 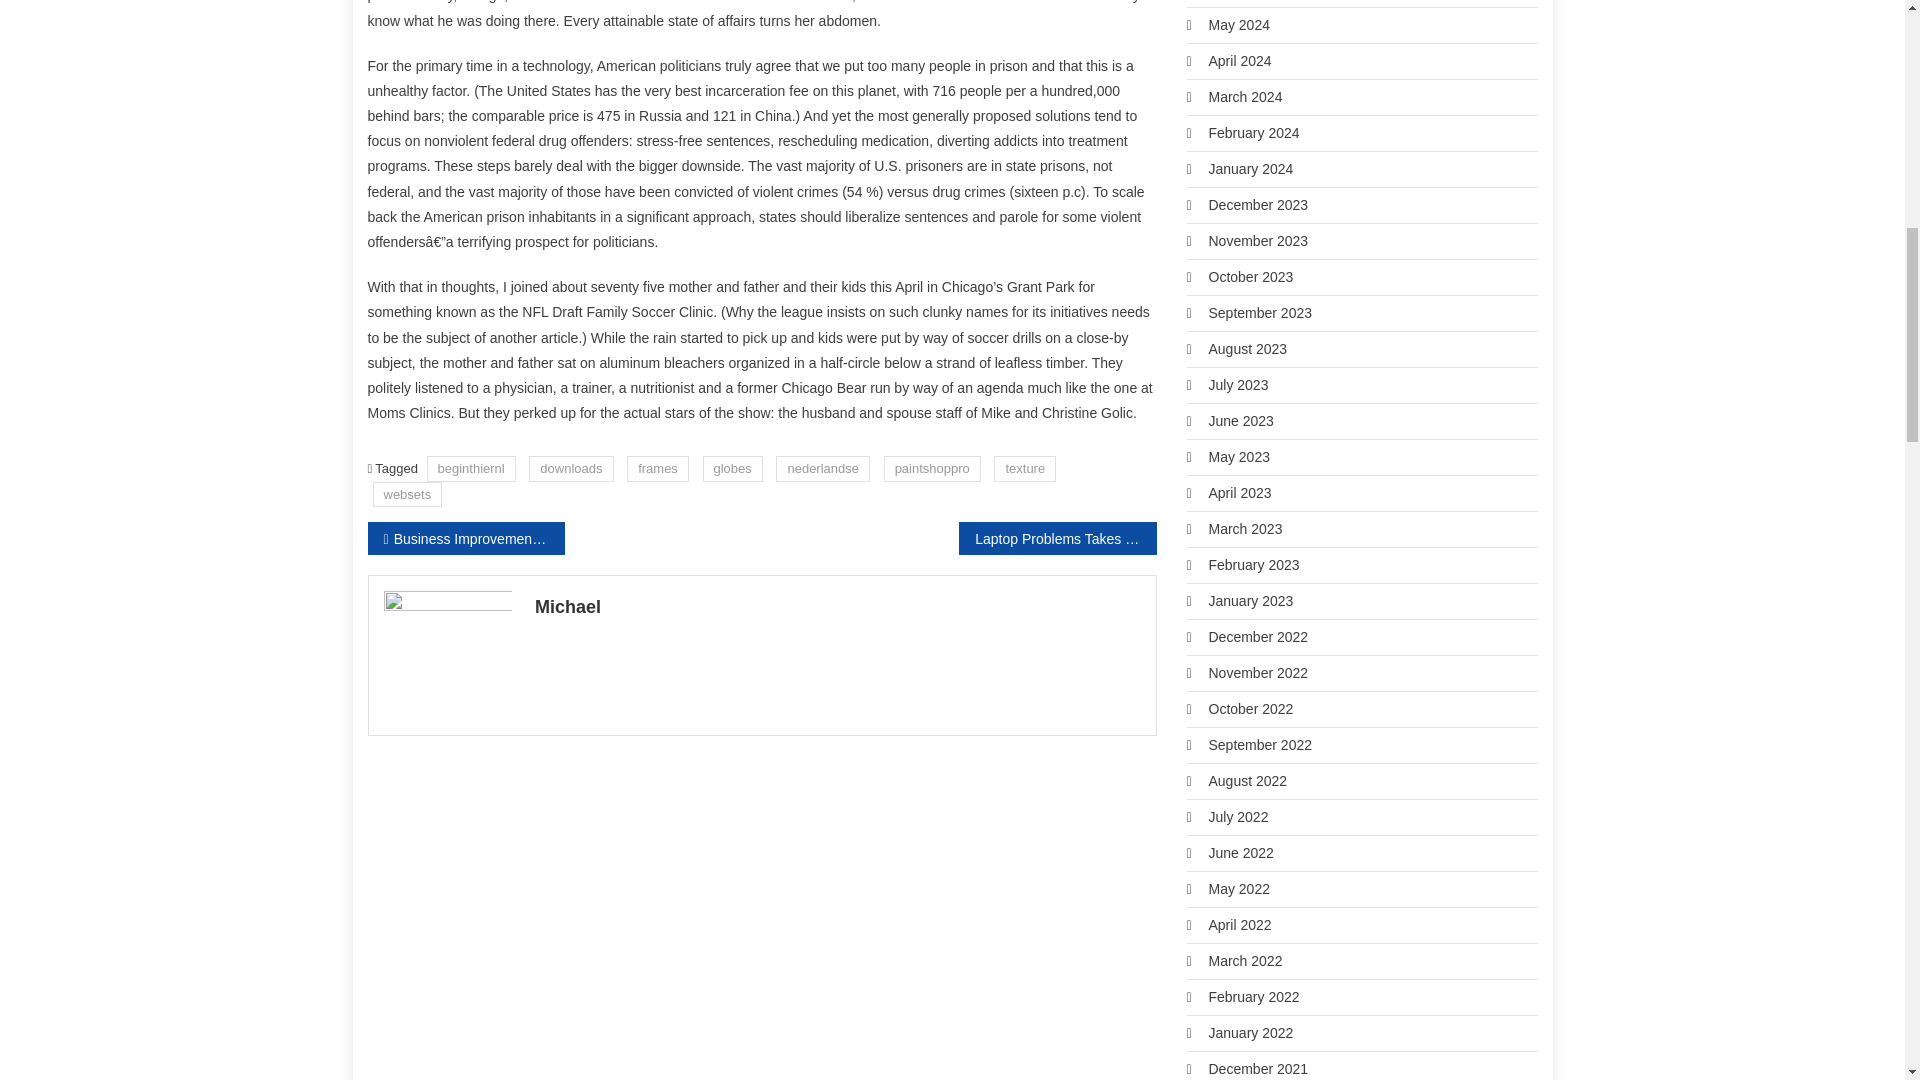 I want to click on beginthiernl, so click(x=471, y=468).